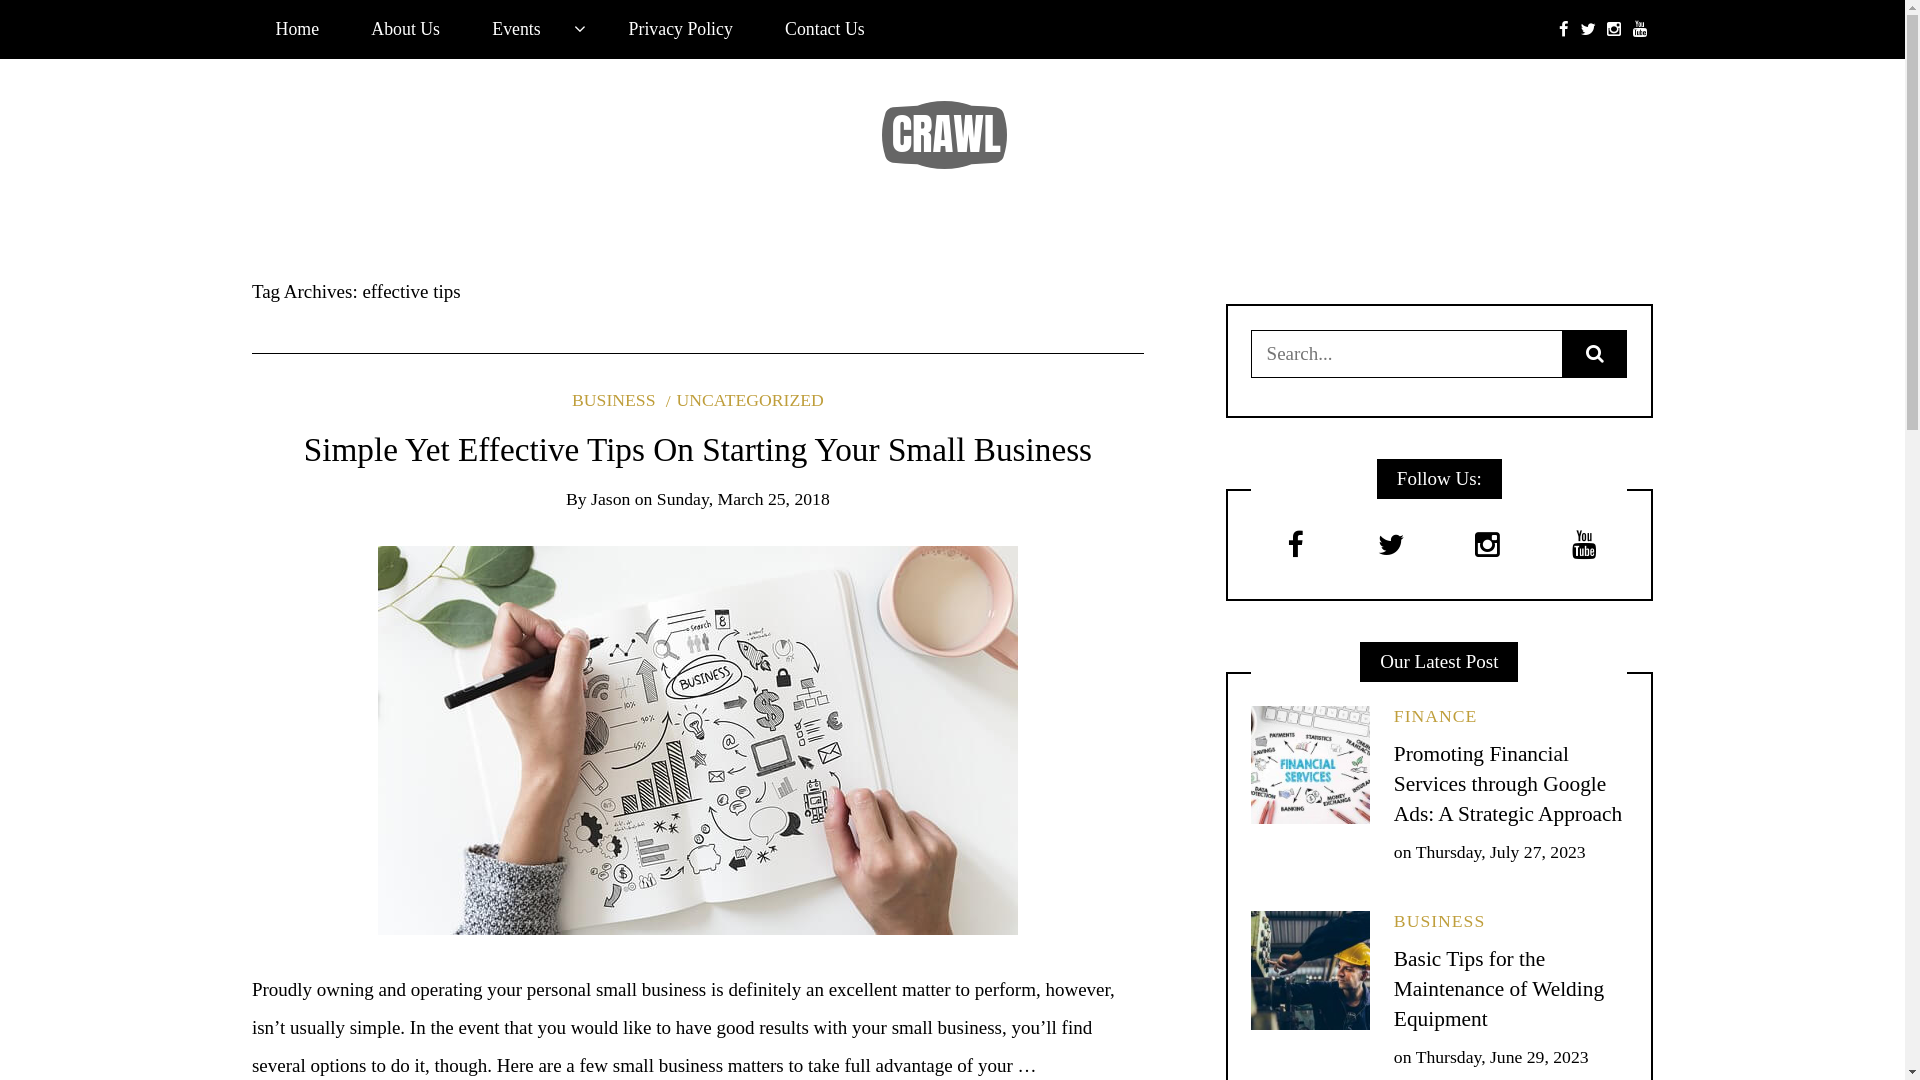 This screenshot has width=1920, height=1080. Describe the element at coordinates (1502, 1057) in the screenshot. I see `Thursday, June 29, 2023` at that location.